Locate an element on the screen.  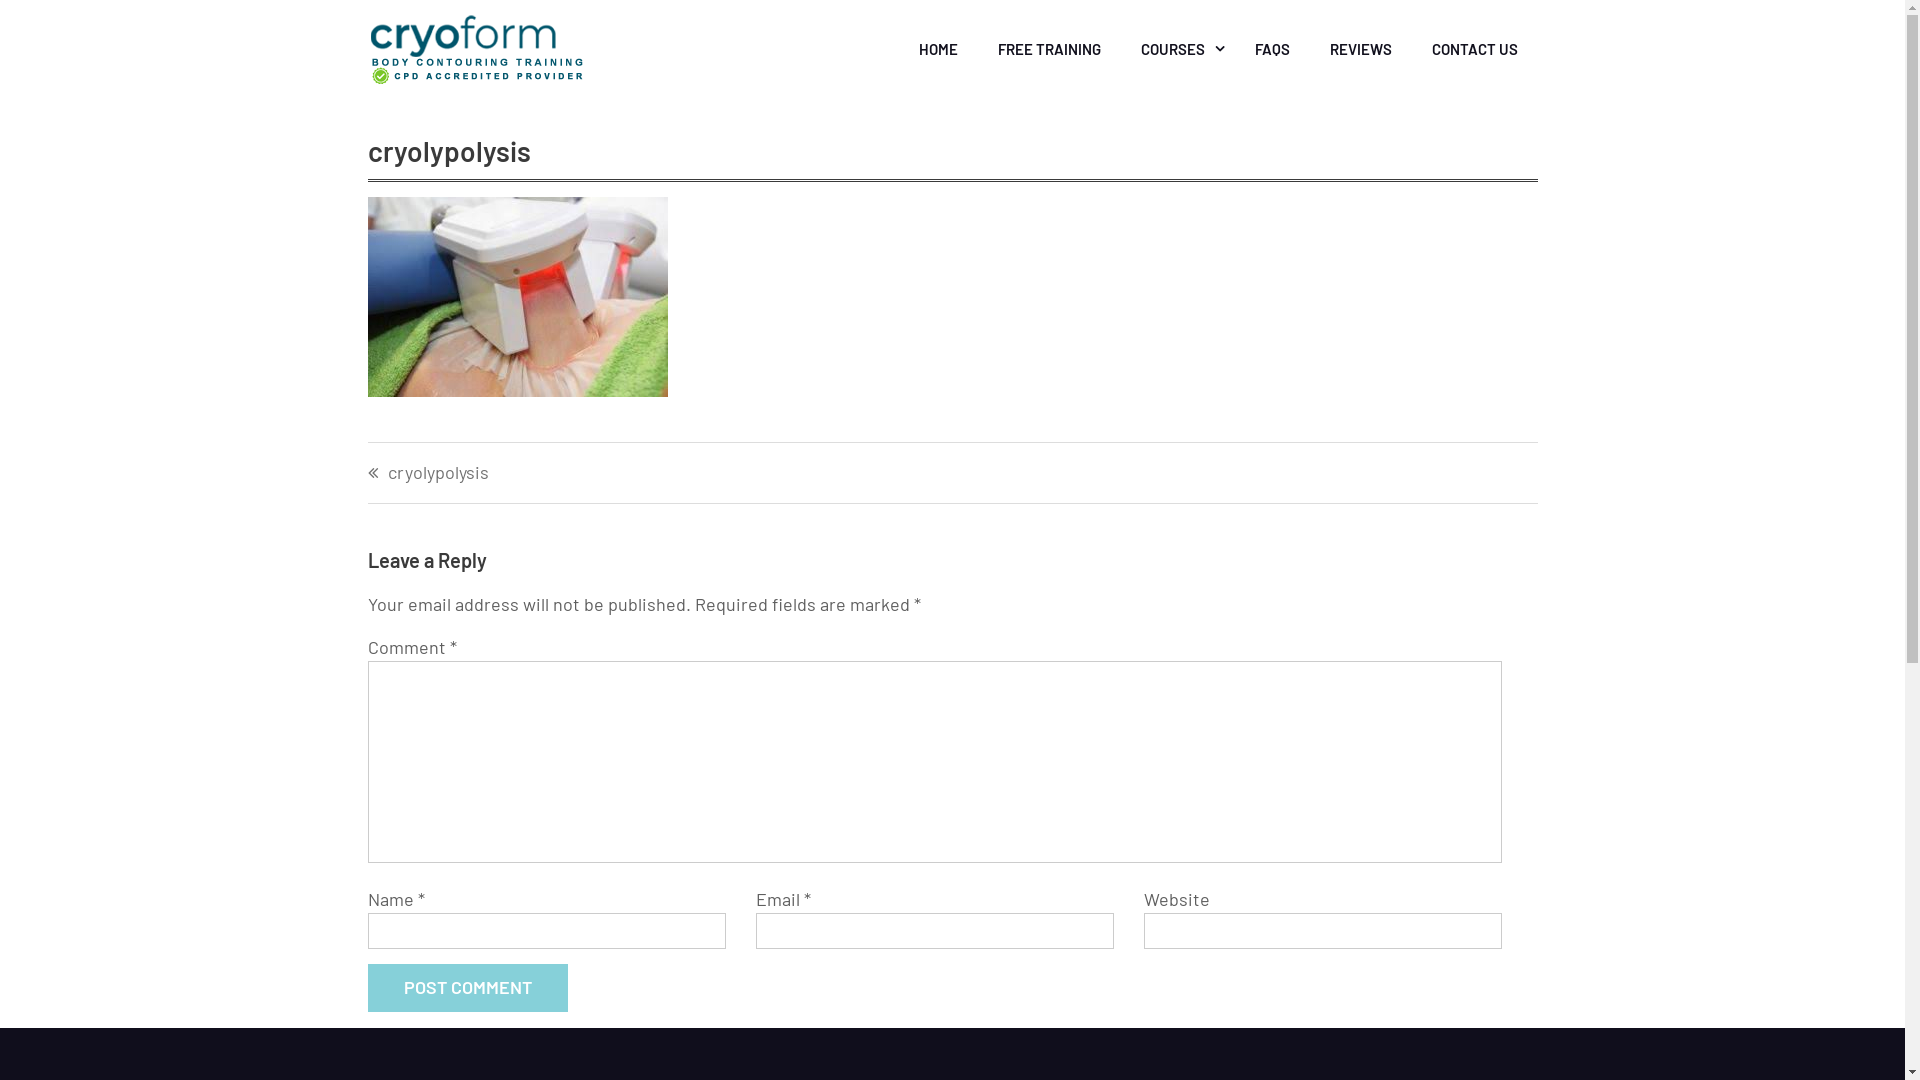
Post Comment is located at coordinates (468, 988).